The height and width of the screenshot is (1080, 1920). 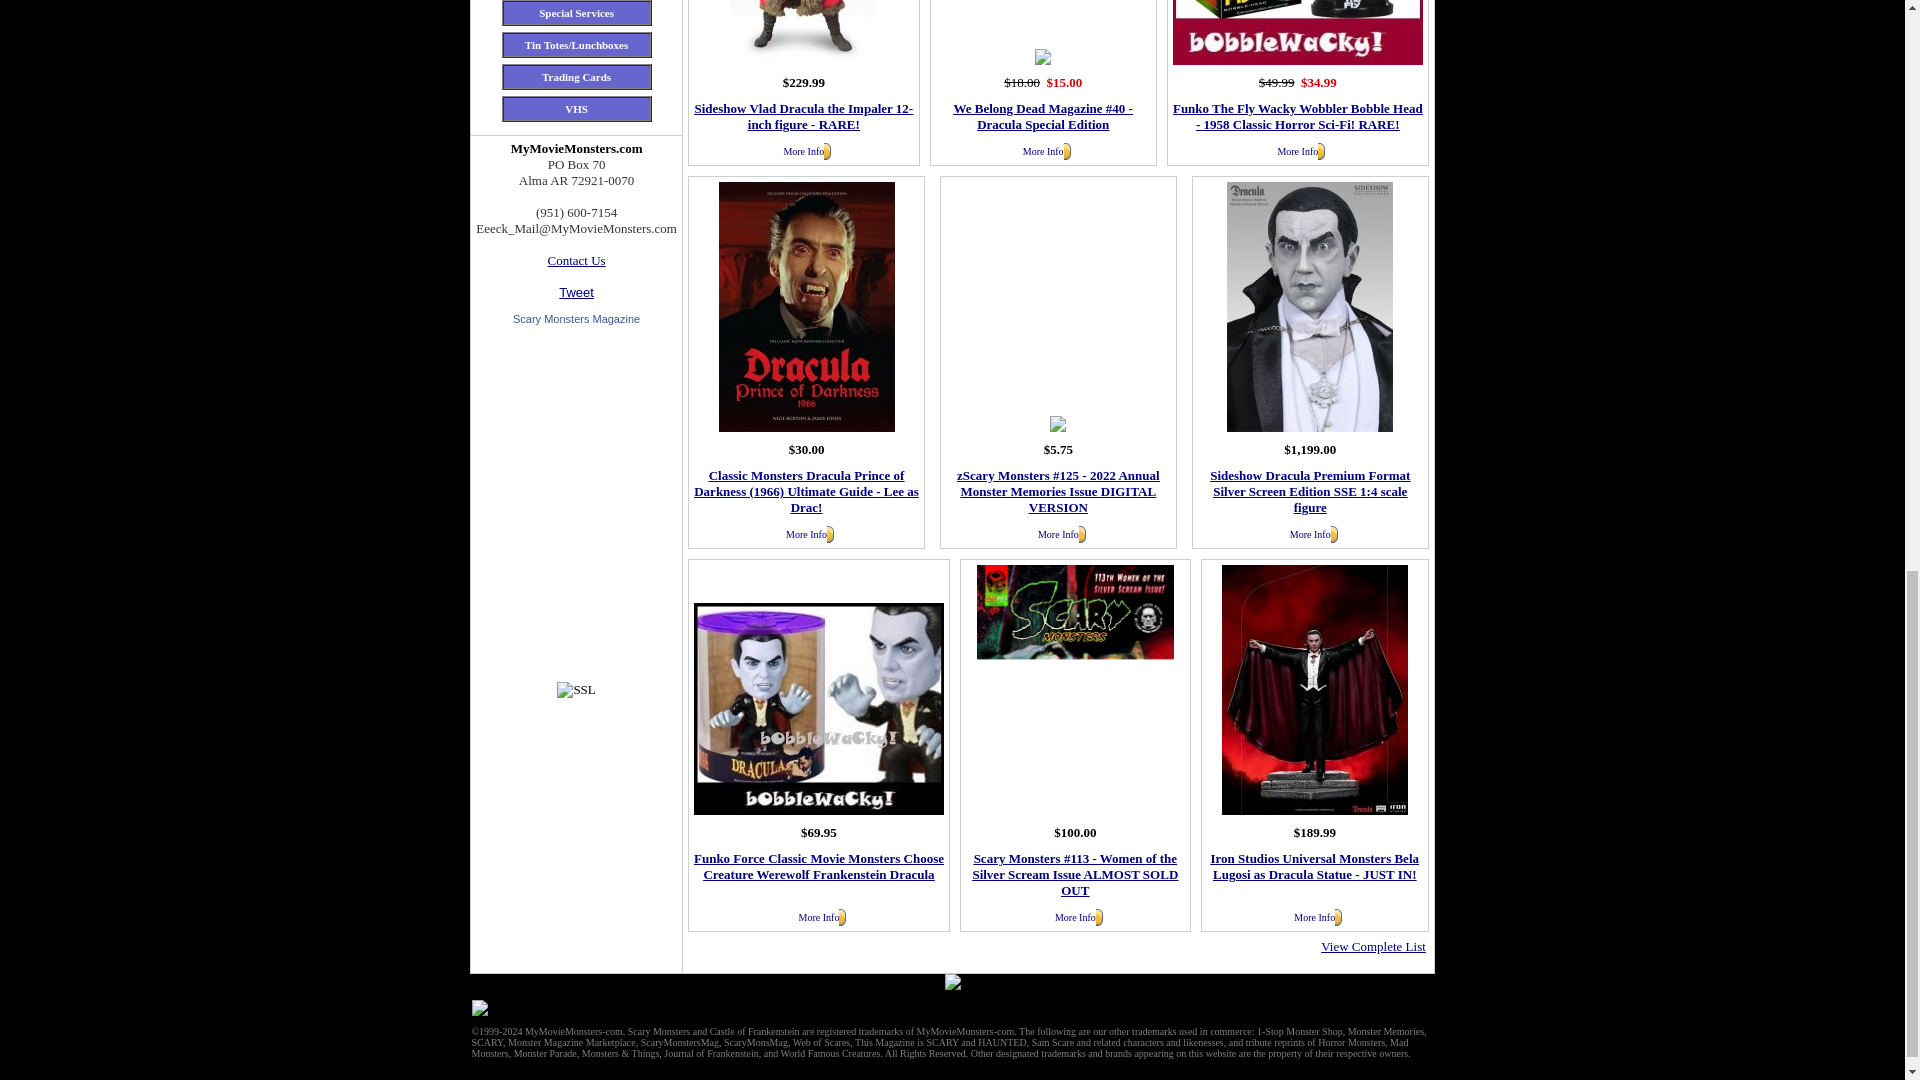 I want to click on Special Services, so click(x=576, y=12).